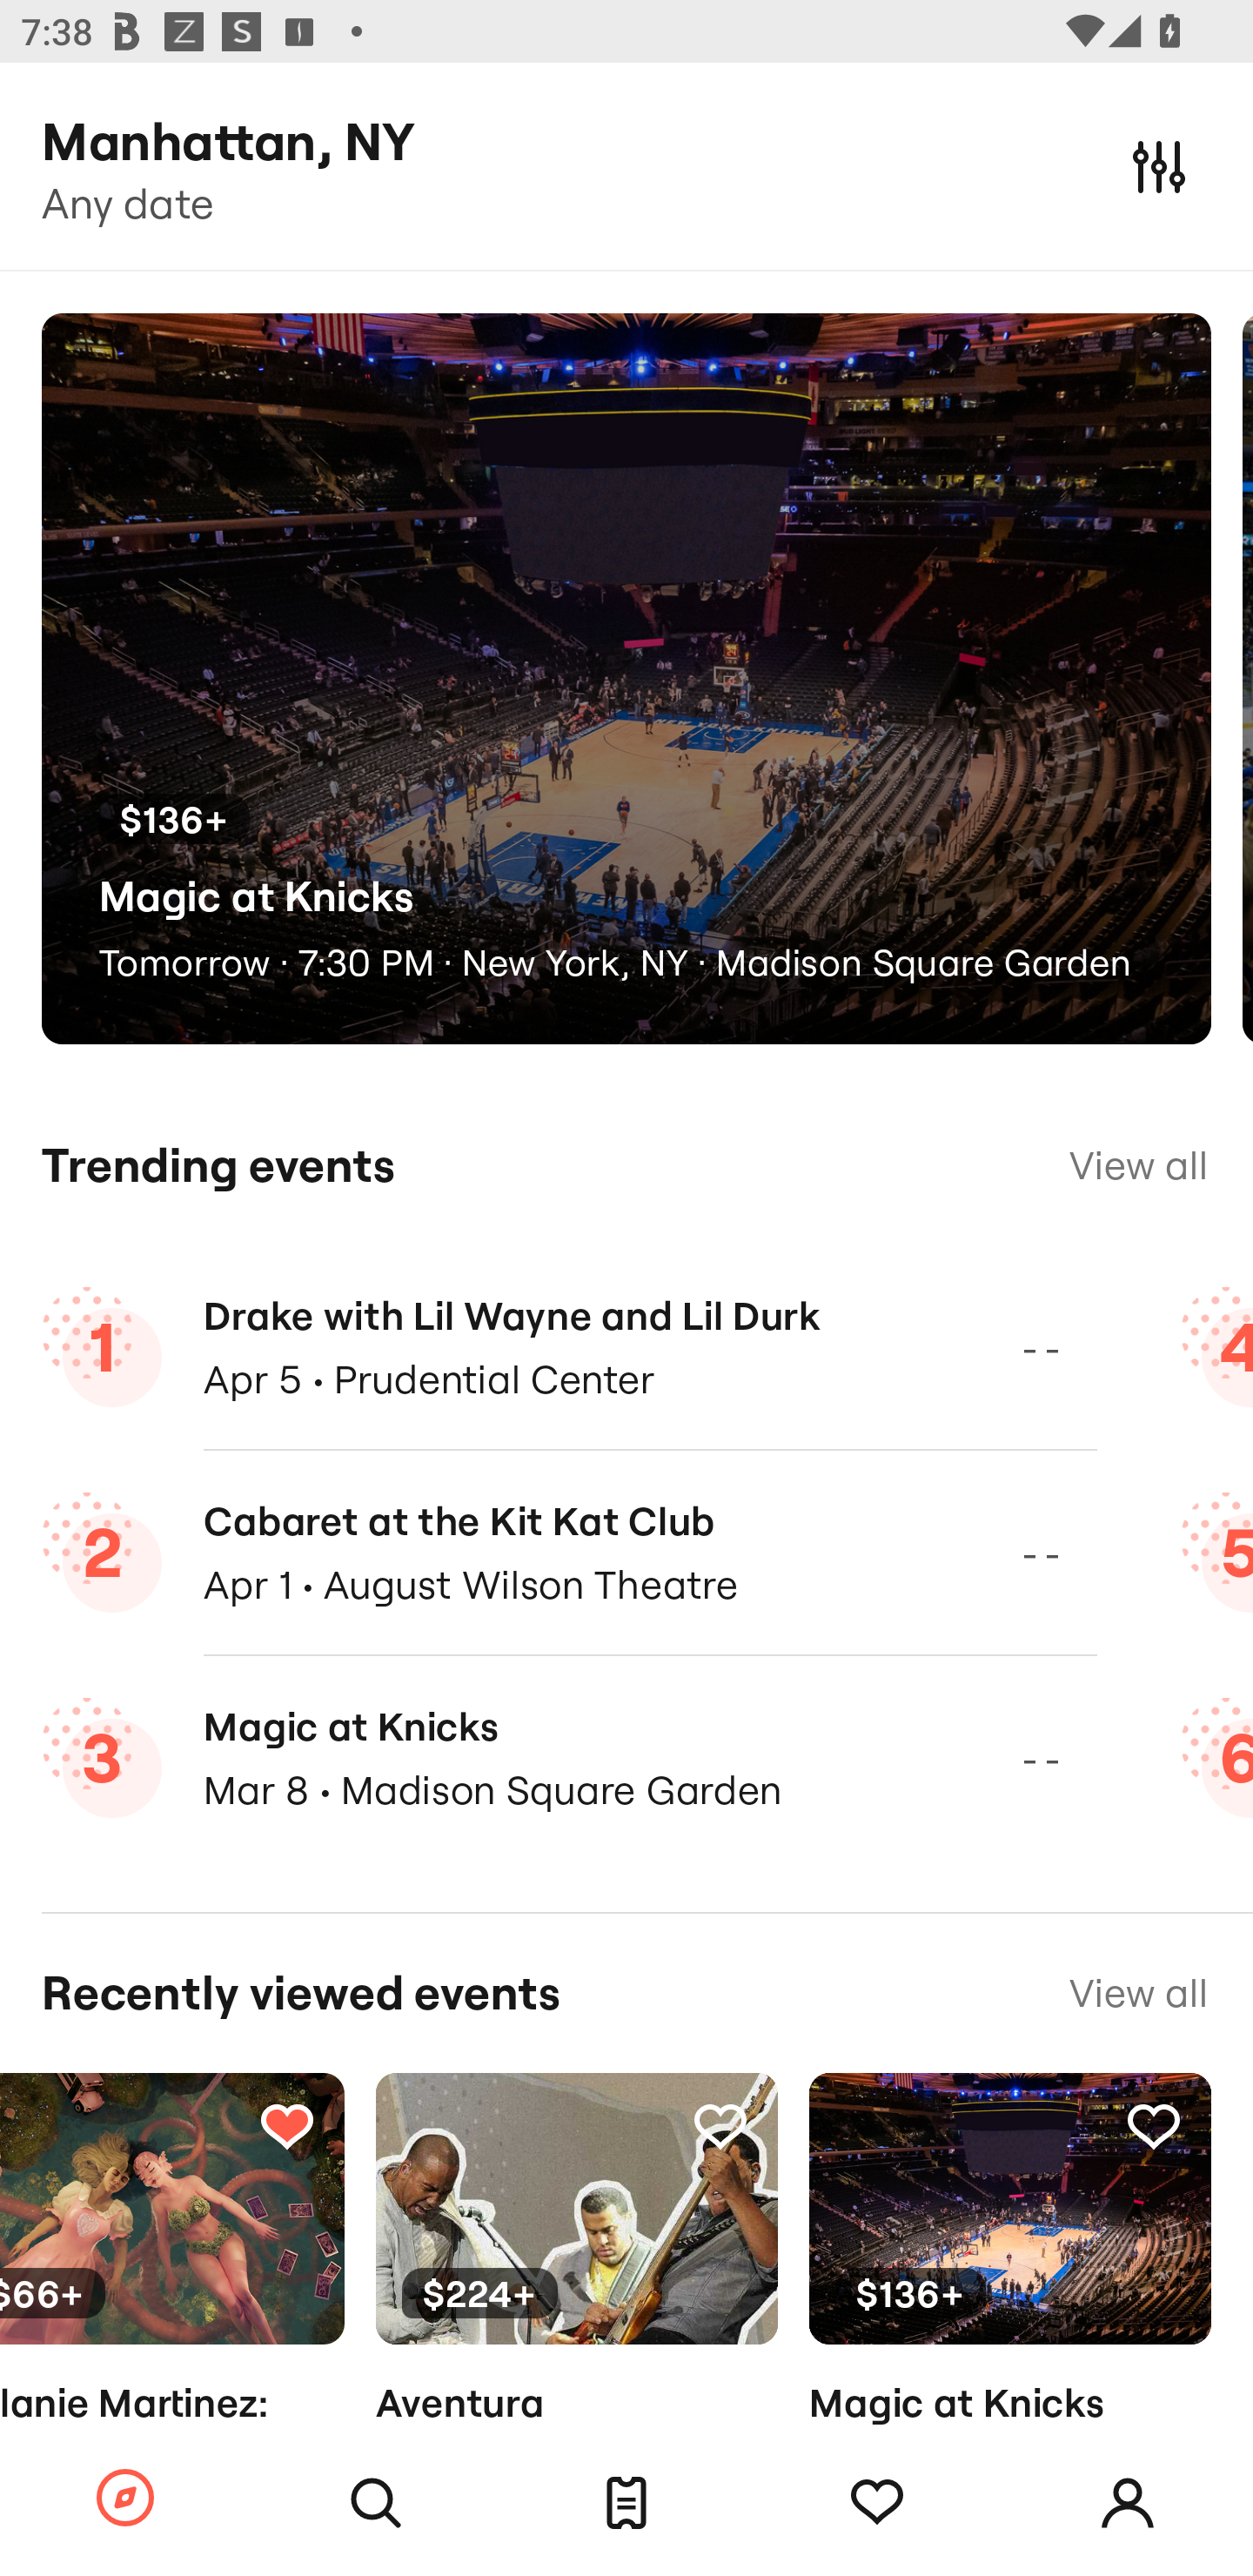 This screenshot has width=1253, height=2576. I want to click on View all, so click(1138, 1165).